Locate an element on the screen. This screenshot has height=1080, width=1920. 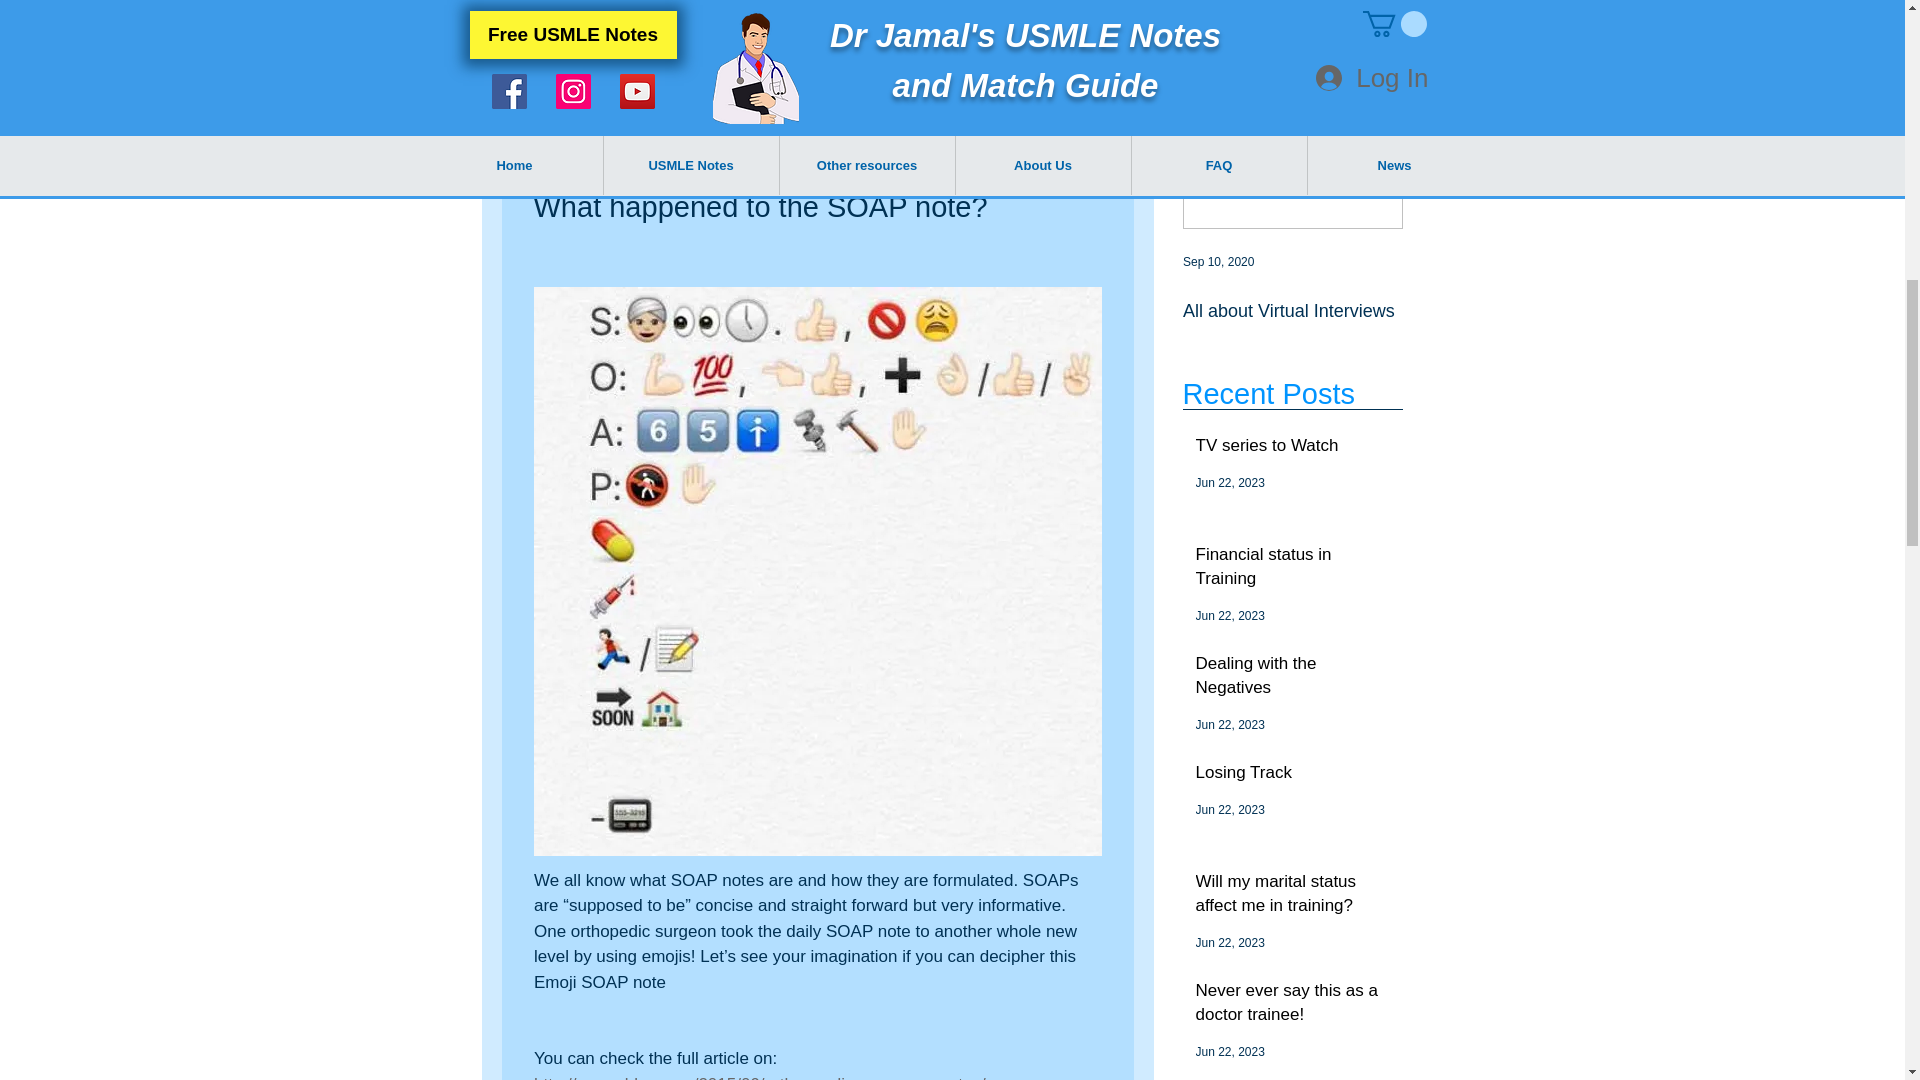
Jun 22, 2023 is located at coordinates (1230, 1052).